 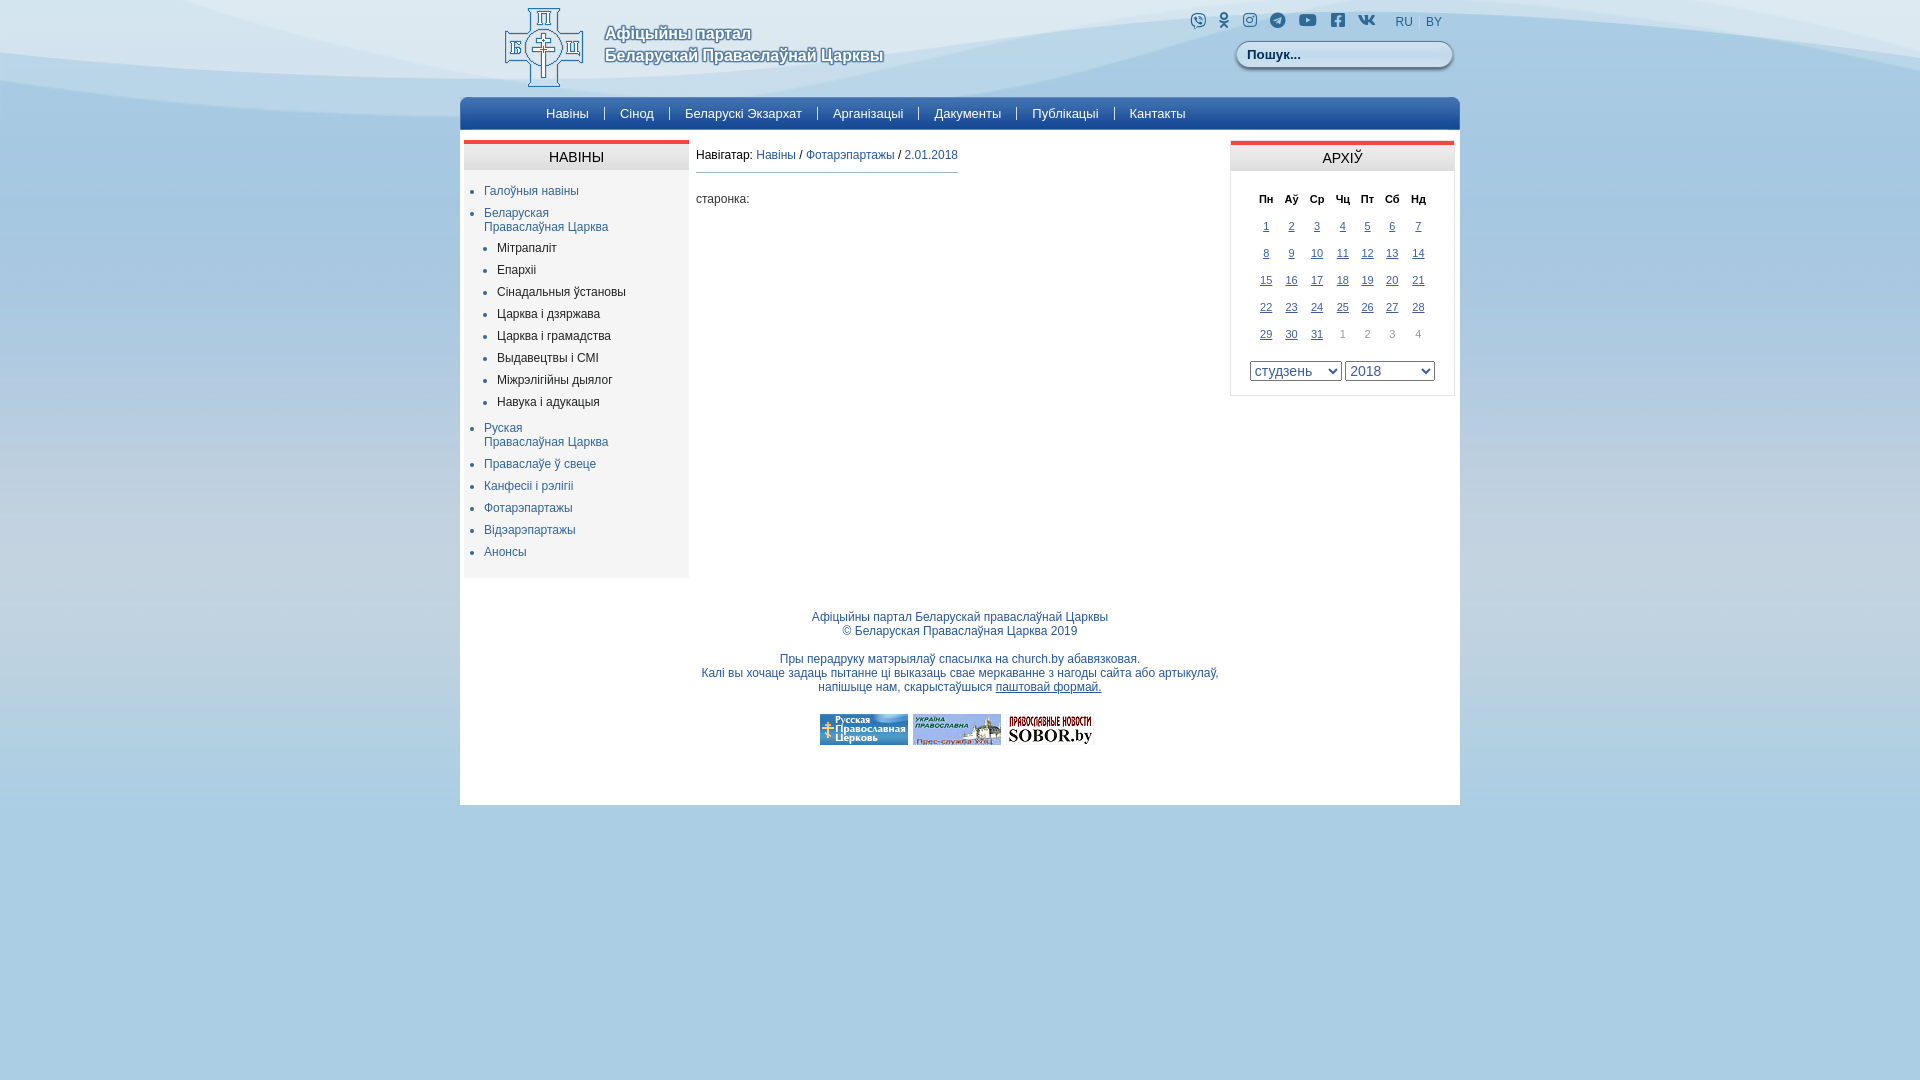 What do you see at coordinates (1317, 334) in the screenshot?
I see `31` at bounding box center [1317, 334].